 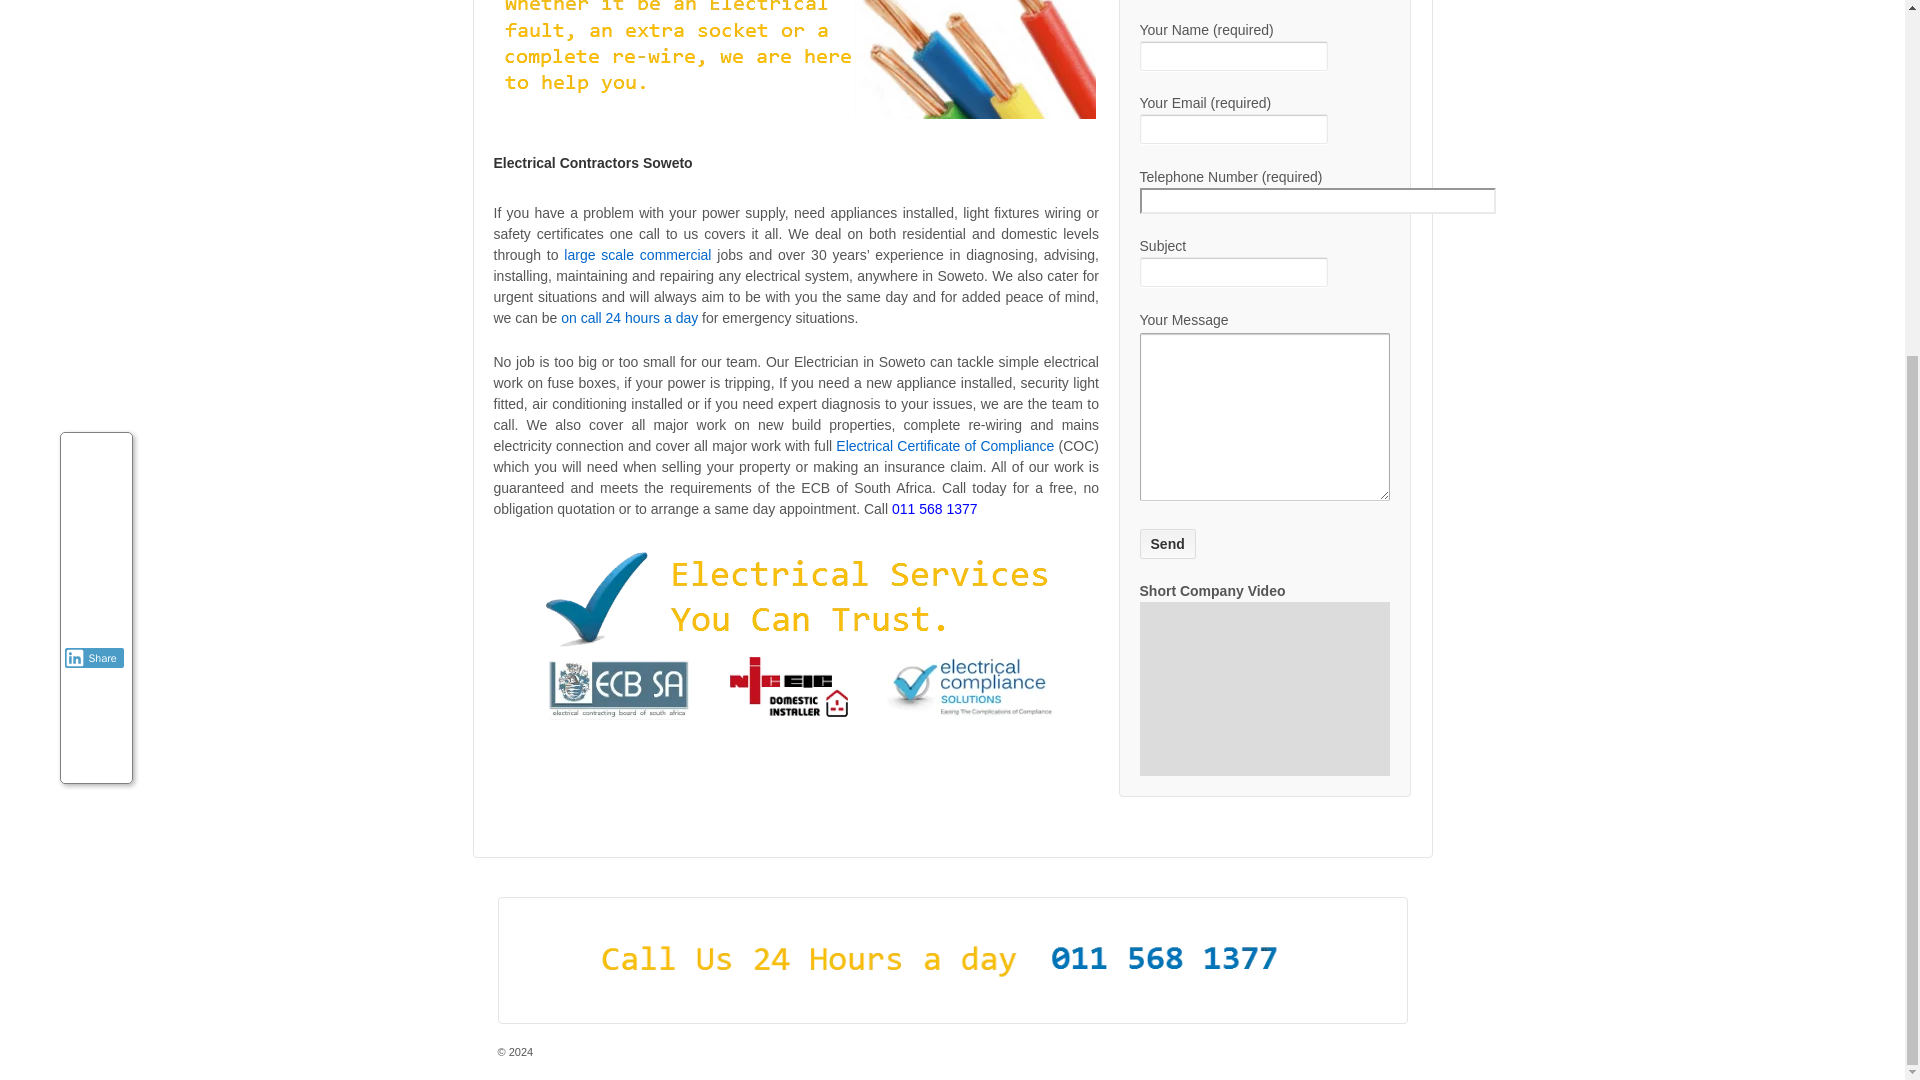 What do you see at coordinates (944, 446) in the screenshot?
I see `Electrical Certificate of Compliance` at bounding box center [944, 446].